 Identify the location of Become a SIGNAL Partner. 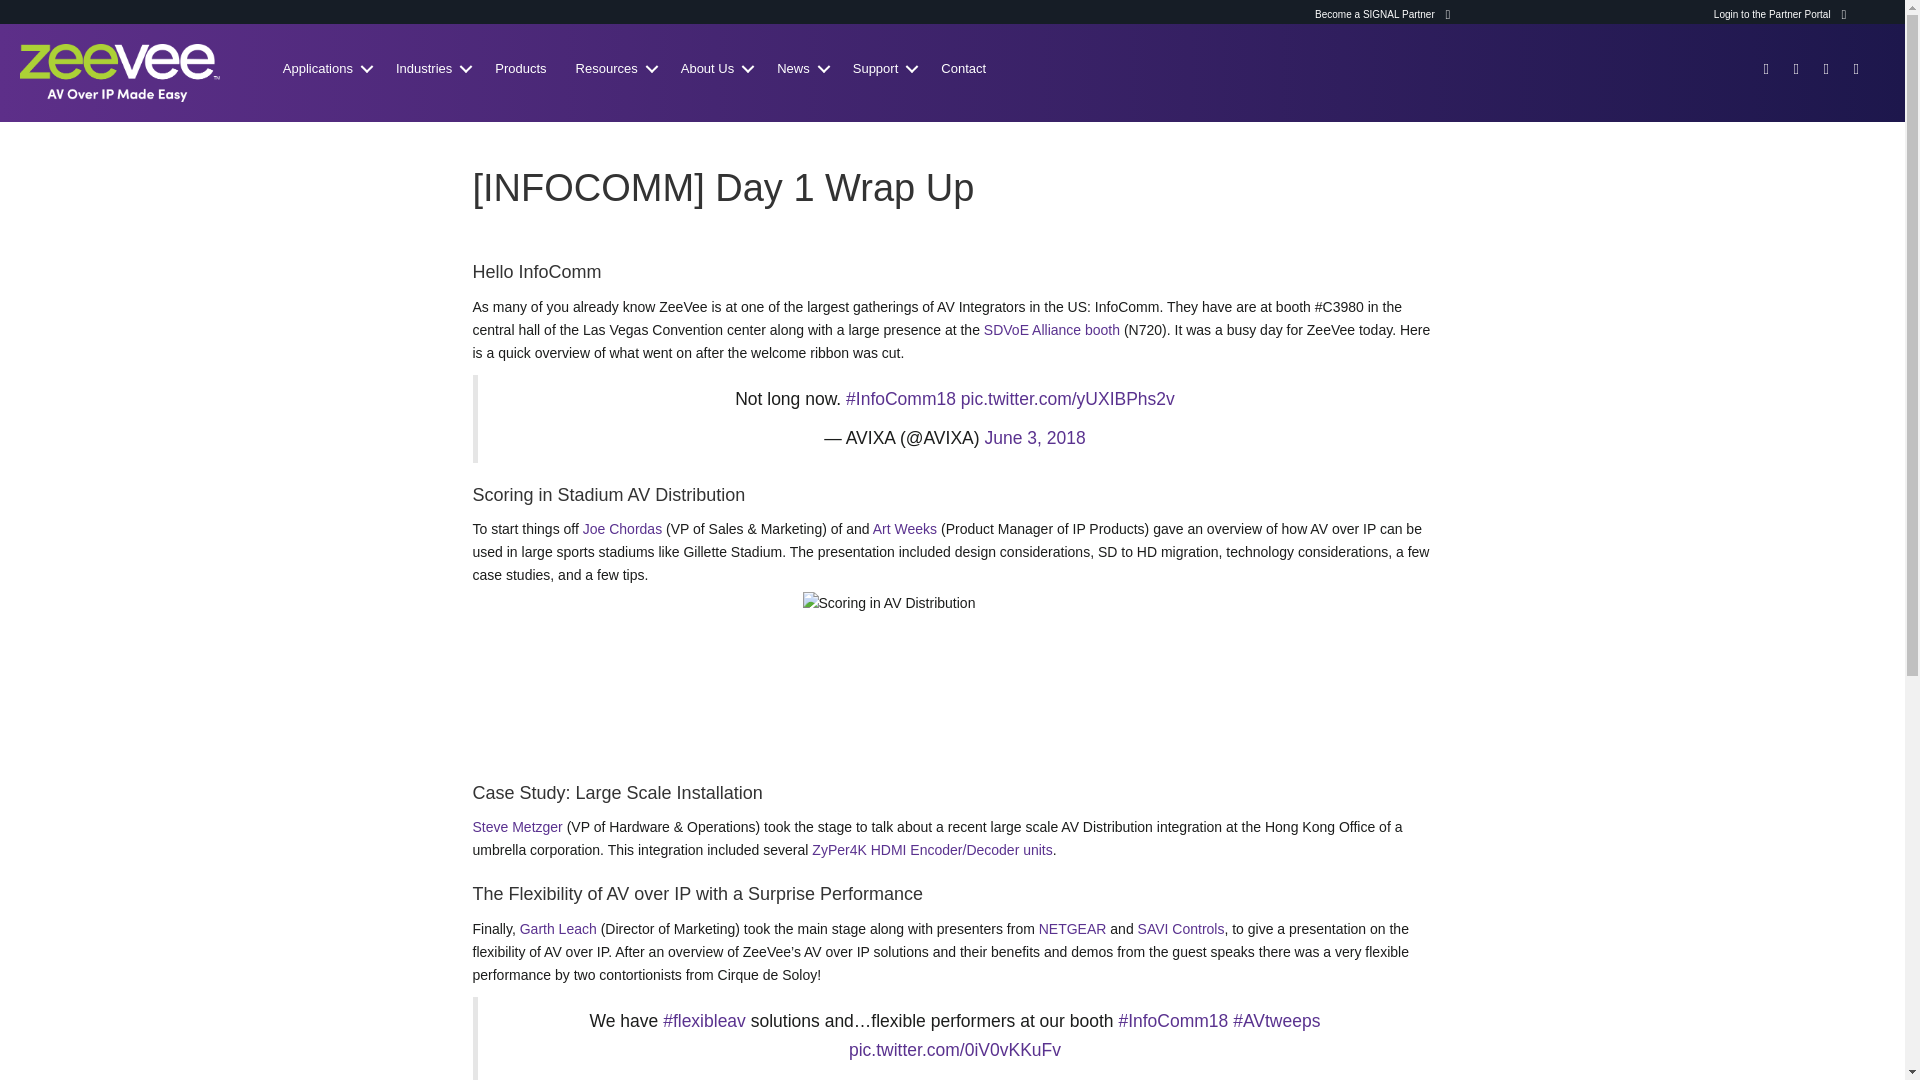
(1382, 14).